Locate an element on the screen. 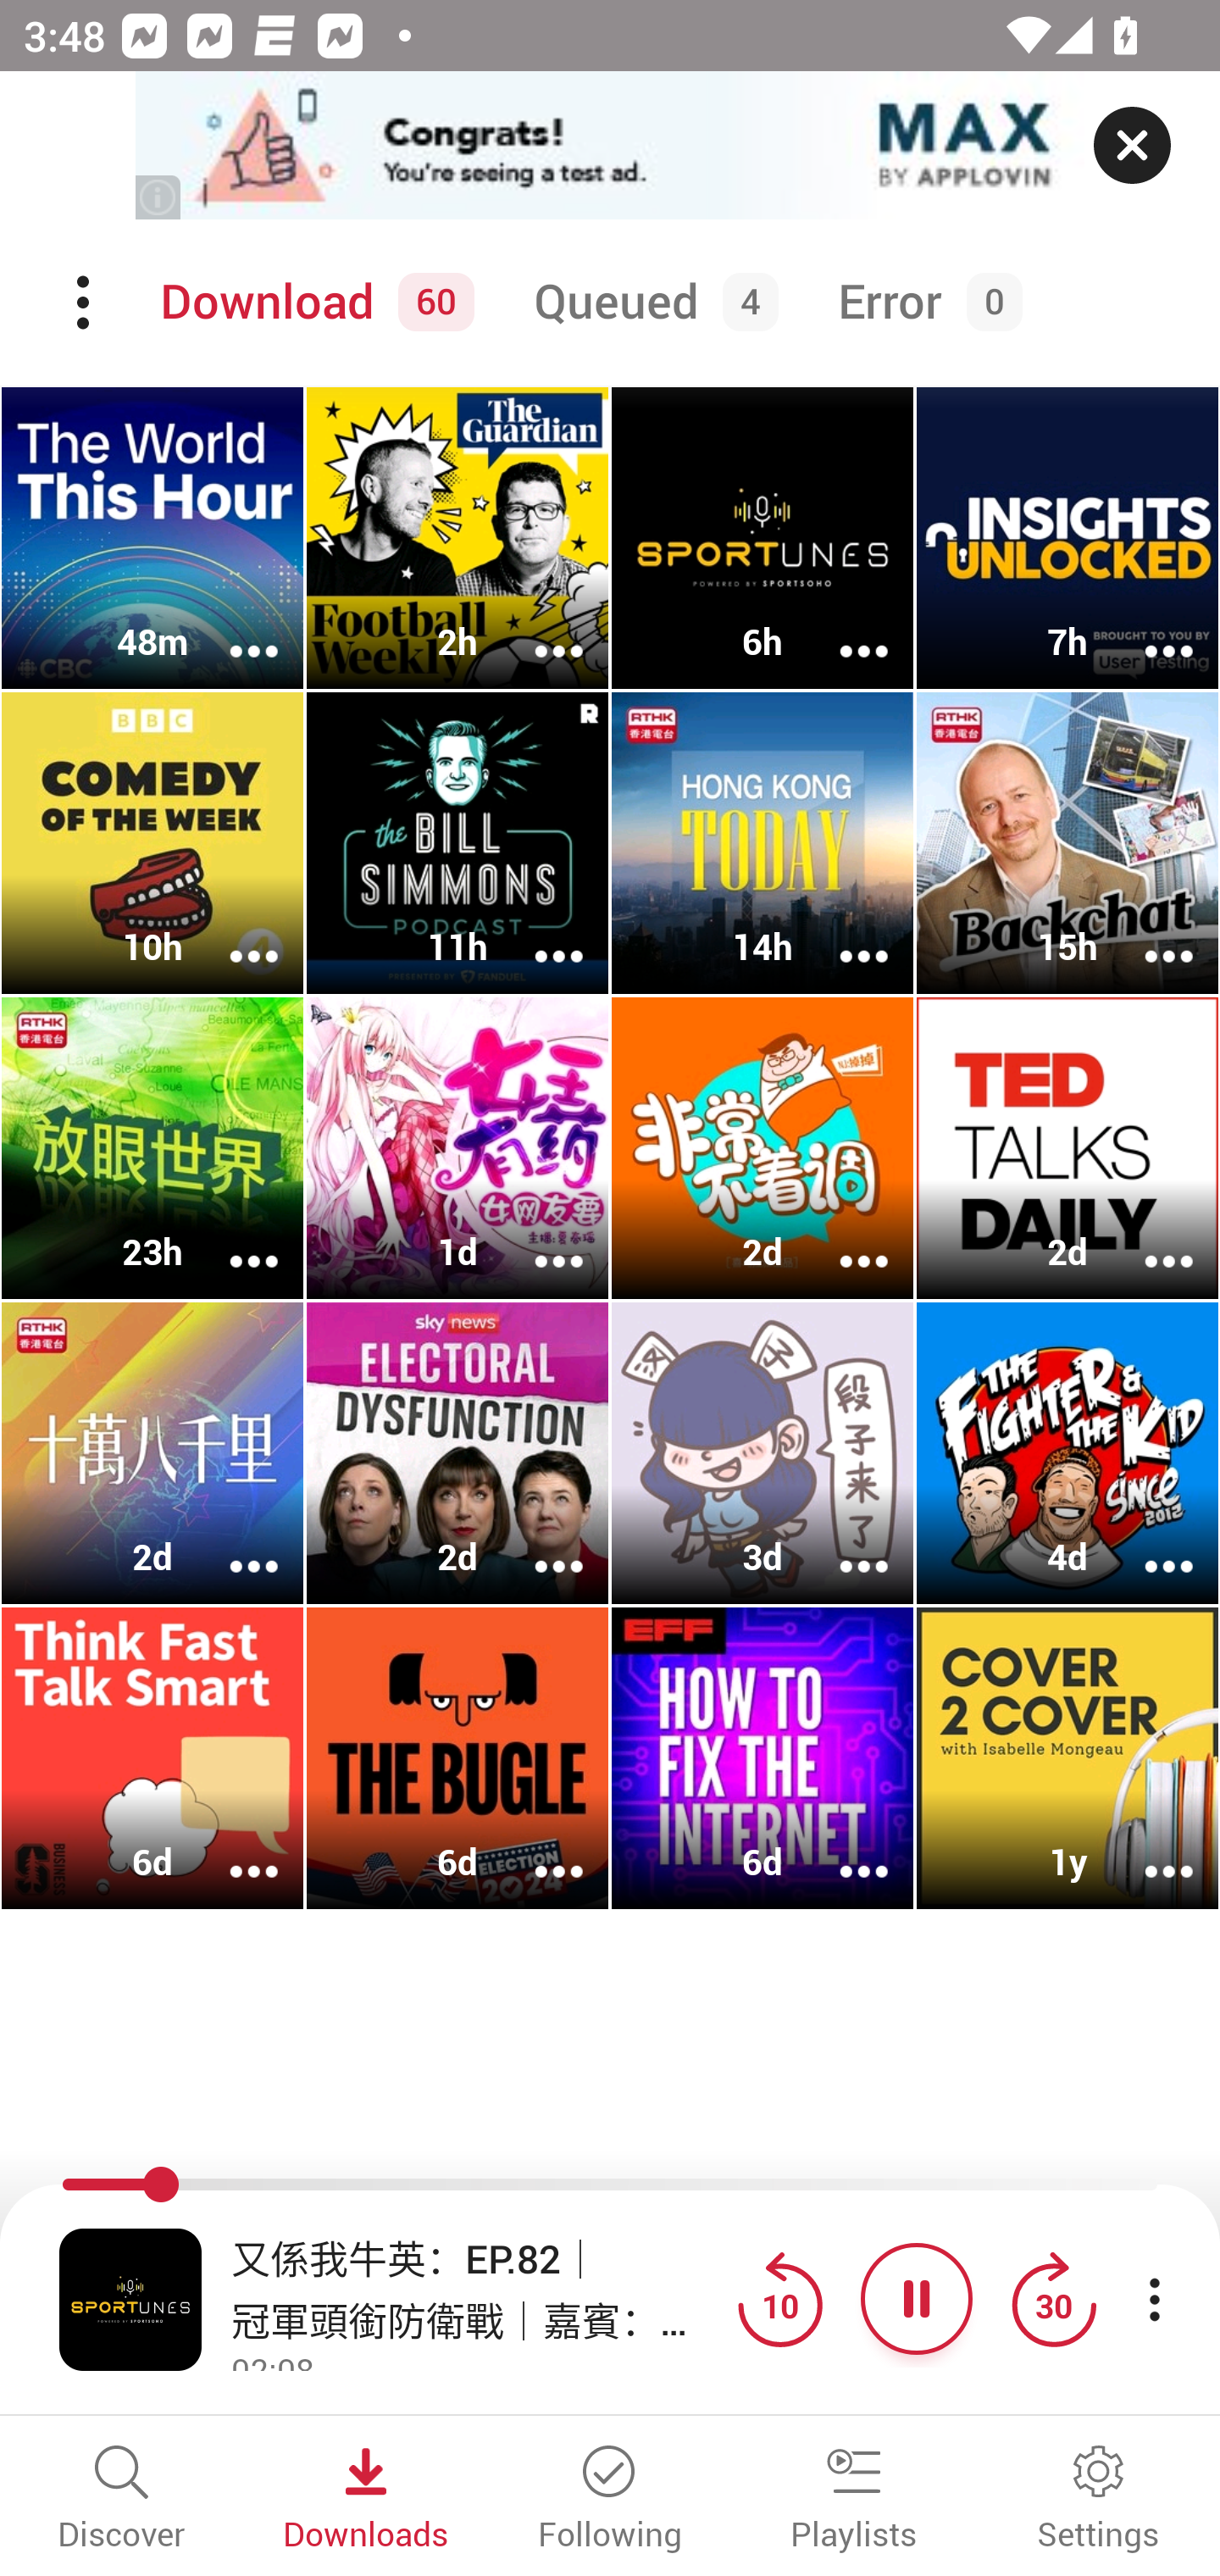 The height and width of the screenshot is (2576, 1220). The Bugle 6d More options More options is located at coordinates (457, 1757).